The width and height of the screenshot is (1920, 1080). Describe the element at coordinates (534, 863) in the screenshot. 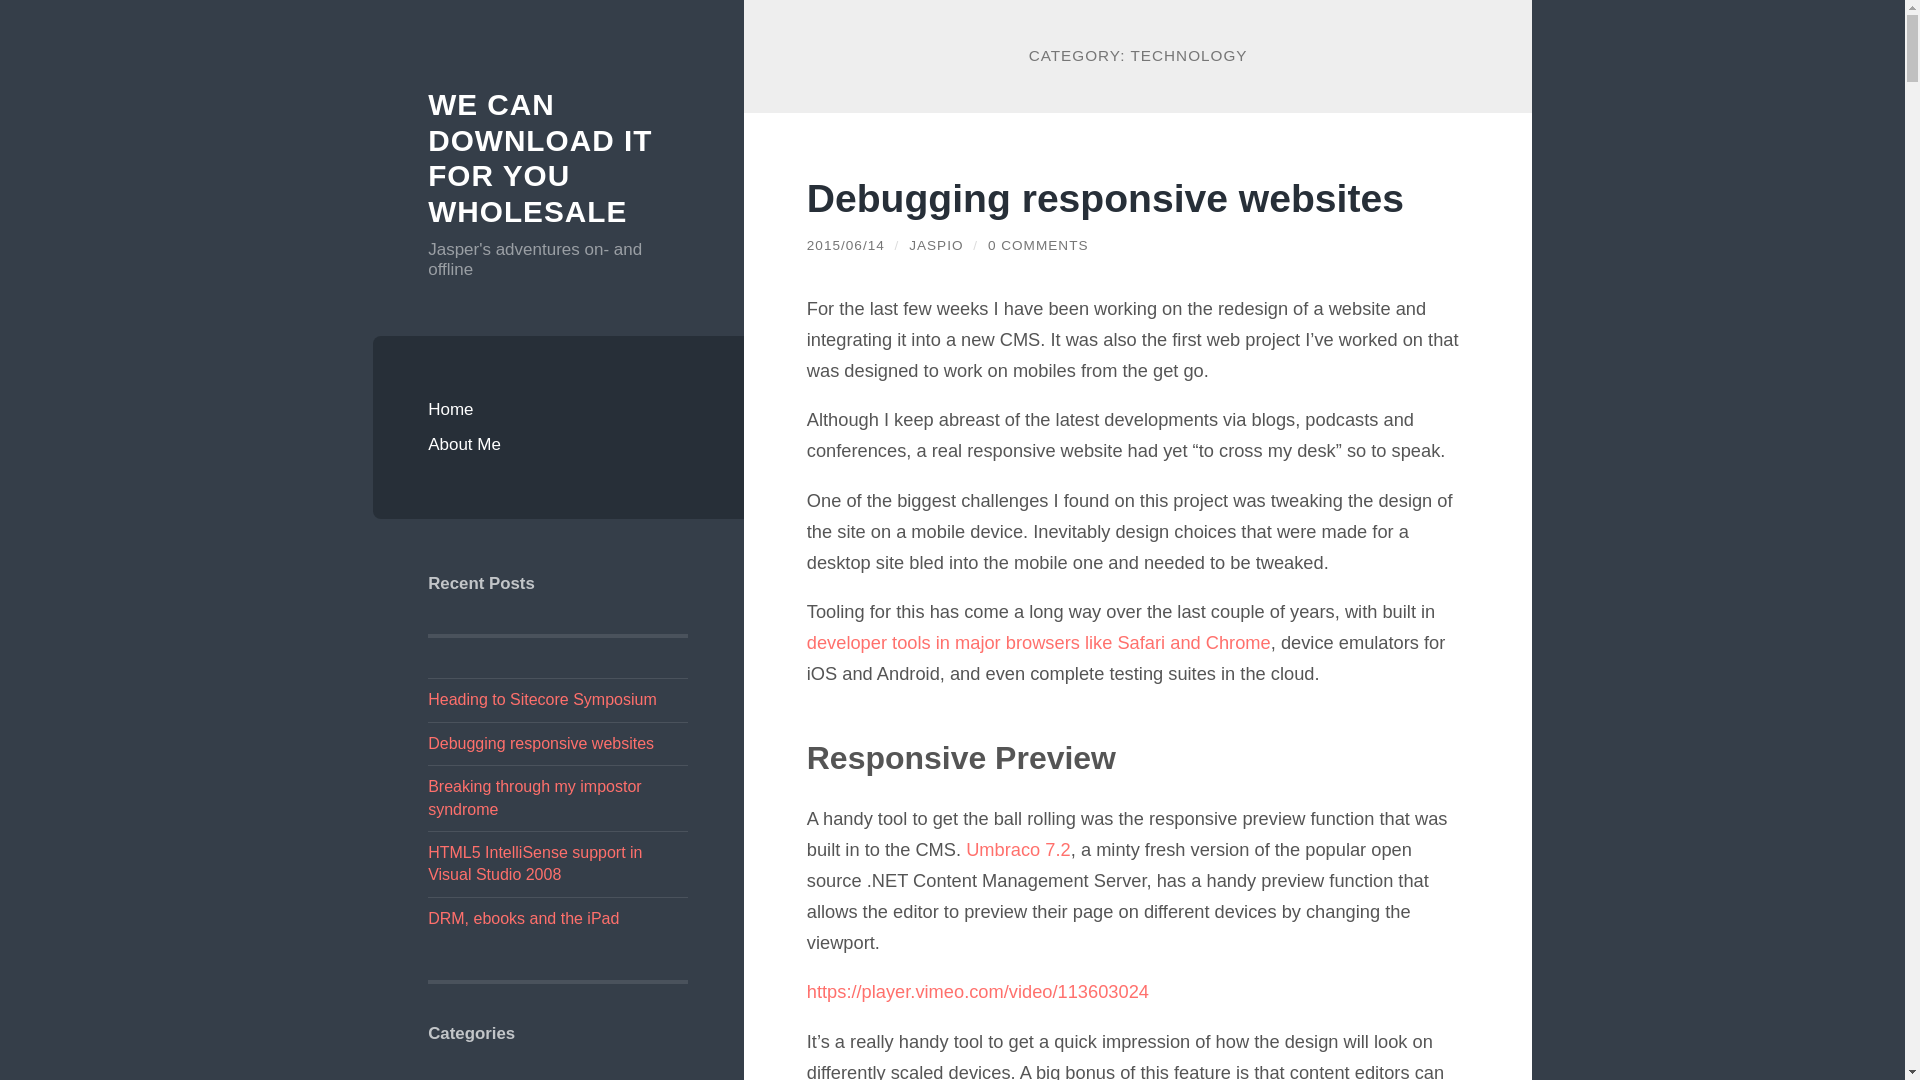

I see `HTML5 IntelliSense support in Visual Studio 2008` at that location.